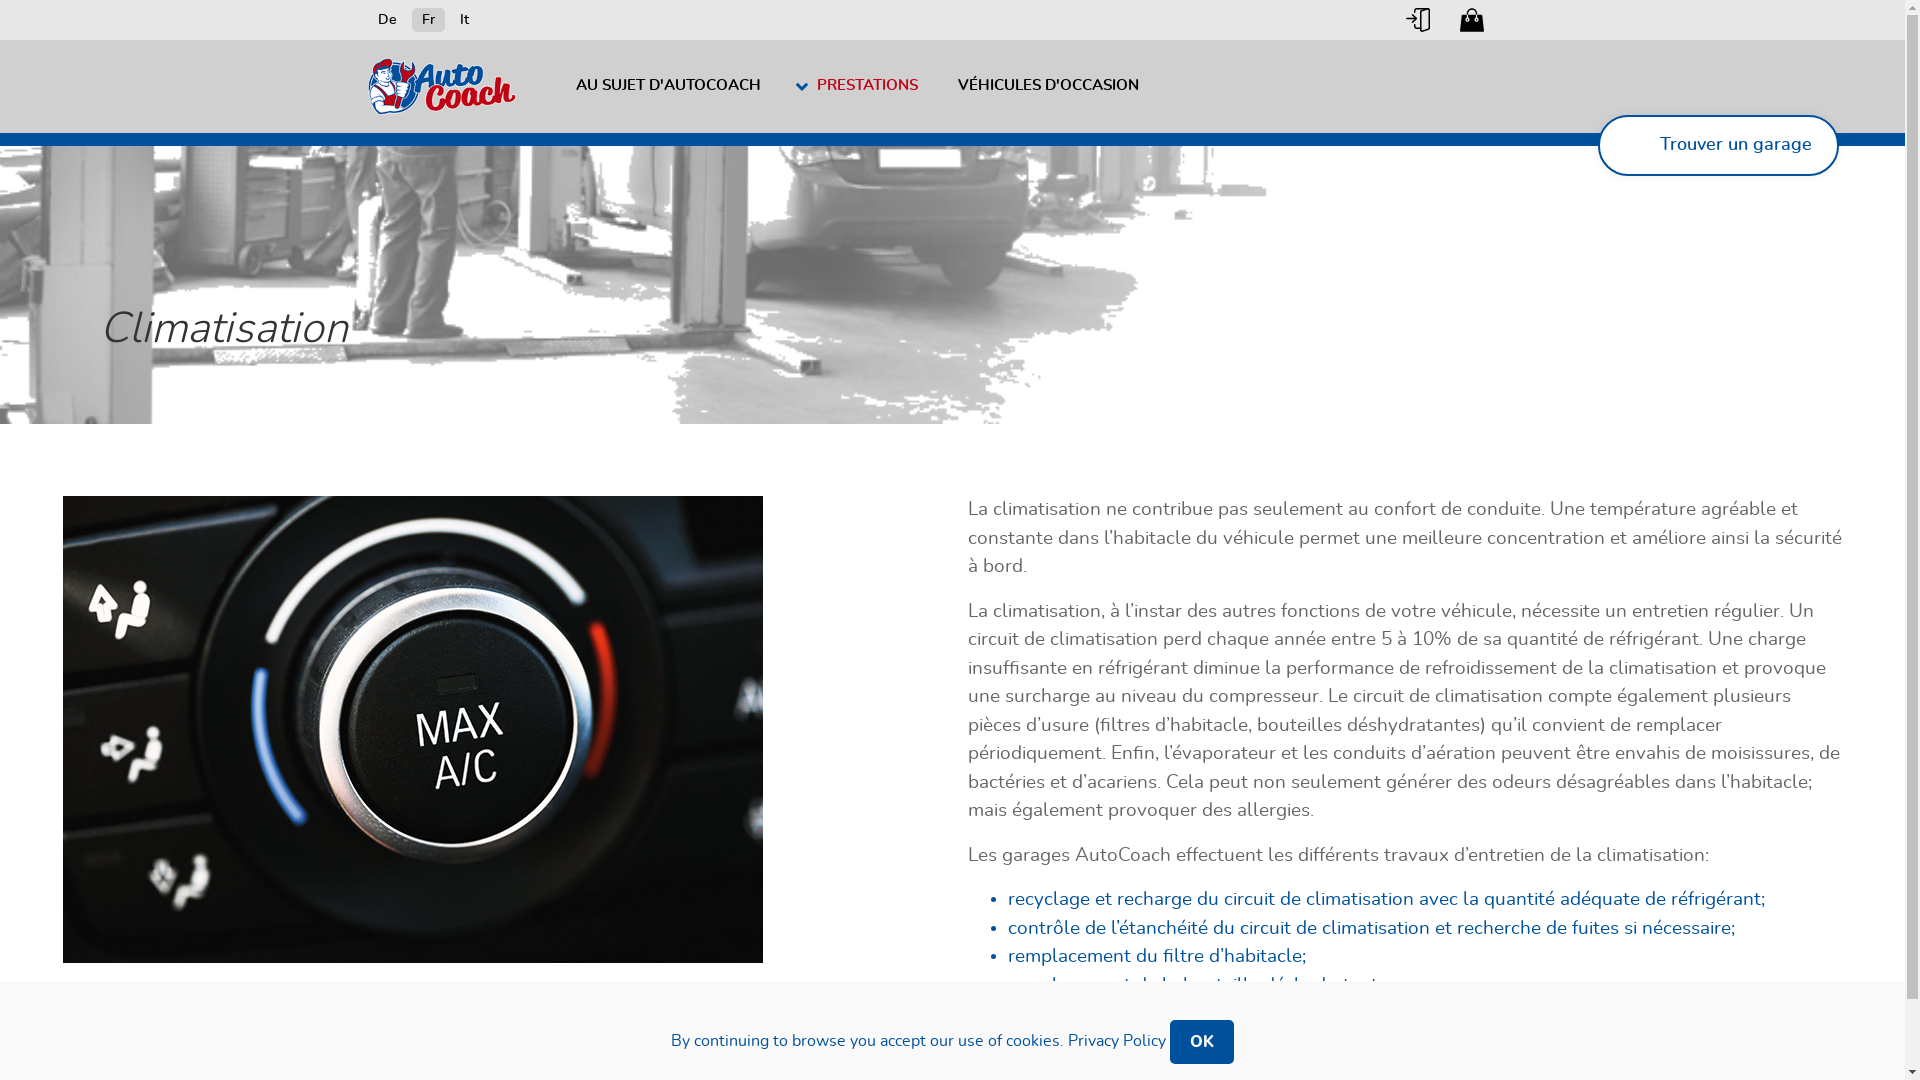 The height and width of the screenshot is (1080, 1920). What do you see at coordinates (428, 20) in the screenshot?
I see `Fr` at bounding box center [428, 20].